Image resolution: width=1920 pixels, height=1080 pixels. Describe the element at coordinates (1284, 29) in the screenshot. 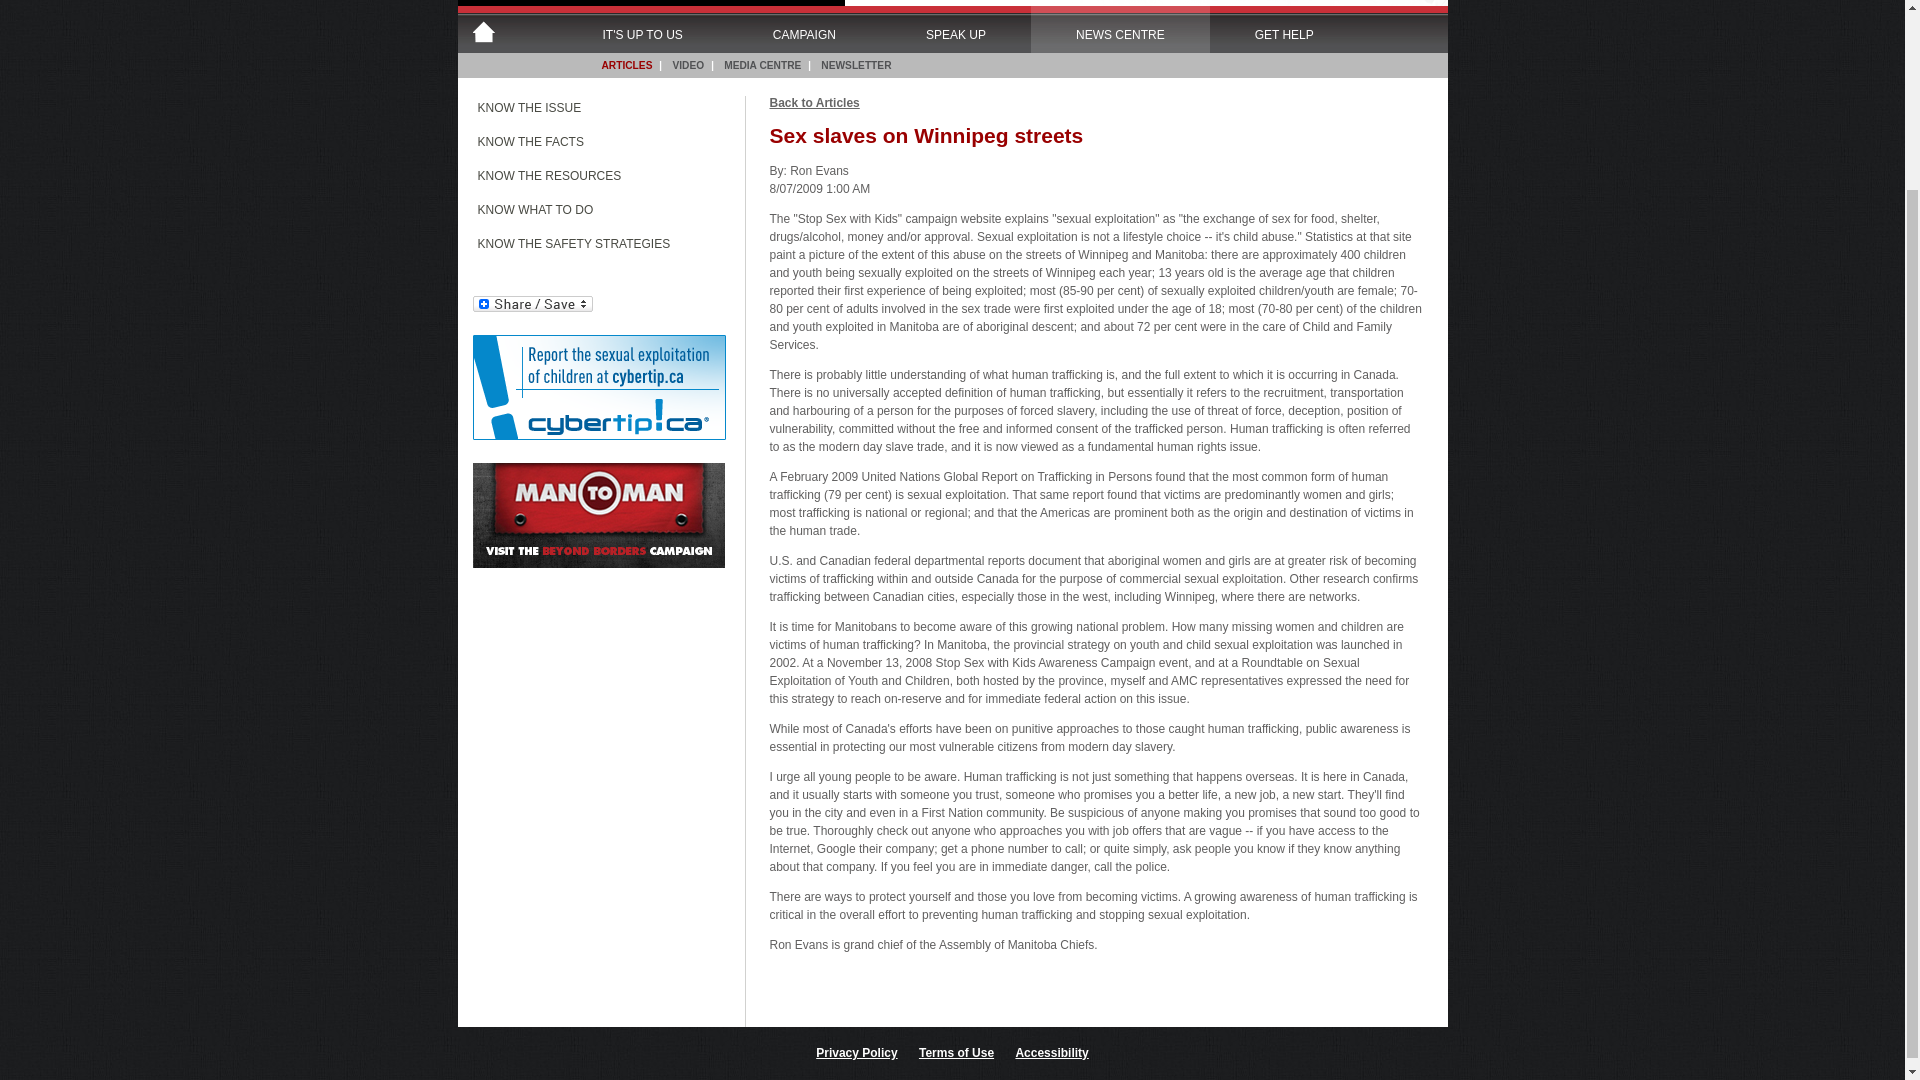

I see `GET HELP` at that location.